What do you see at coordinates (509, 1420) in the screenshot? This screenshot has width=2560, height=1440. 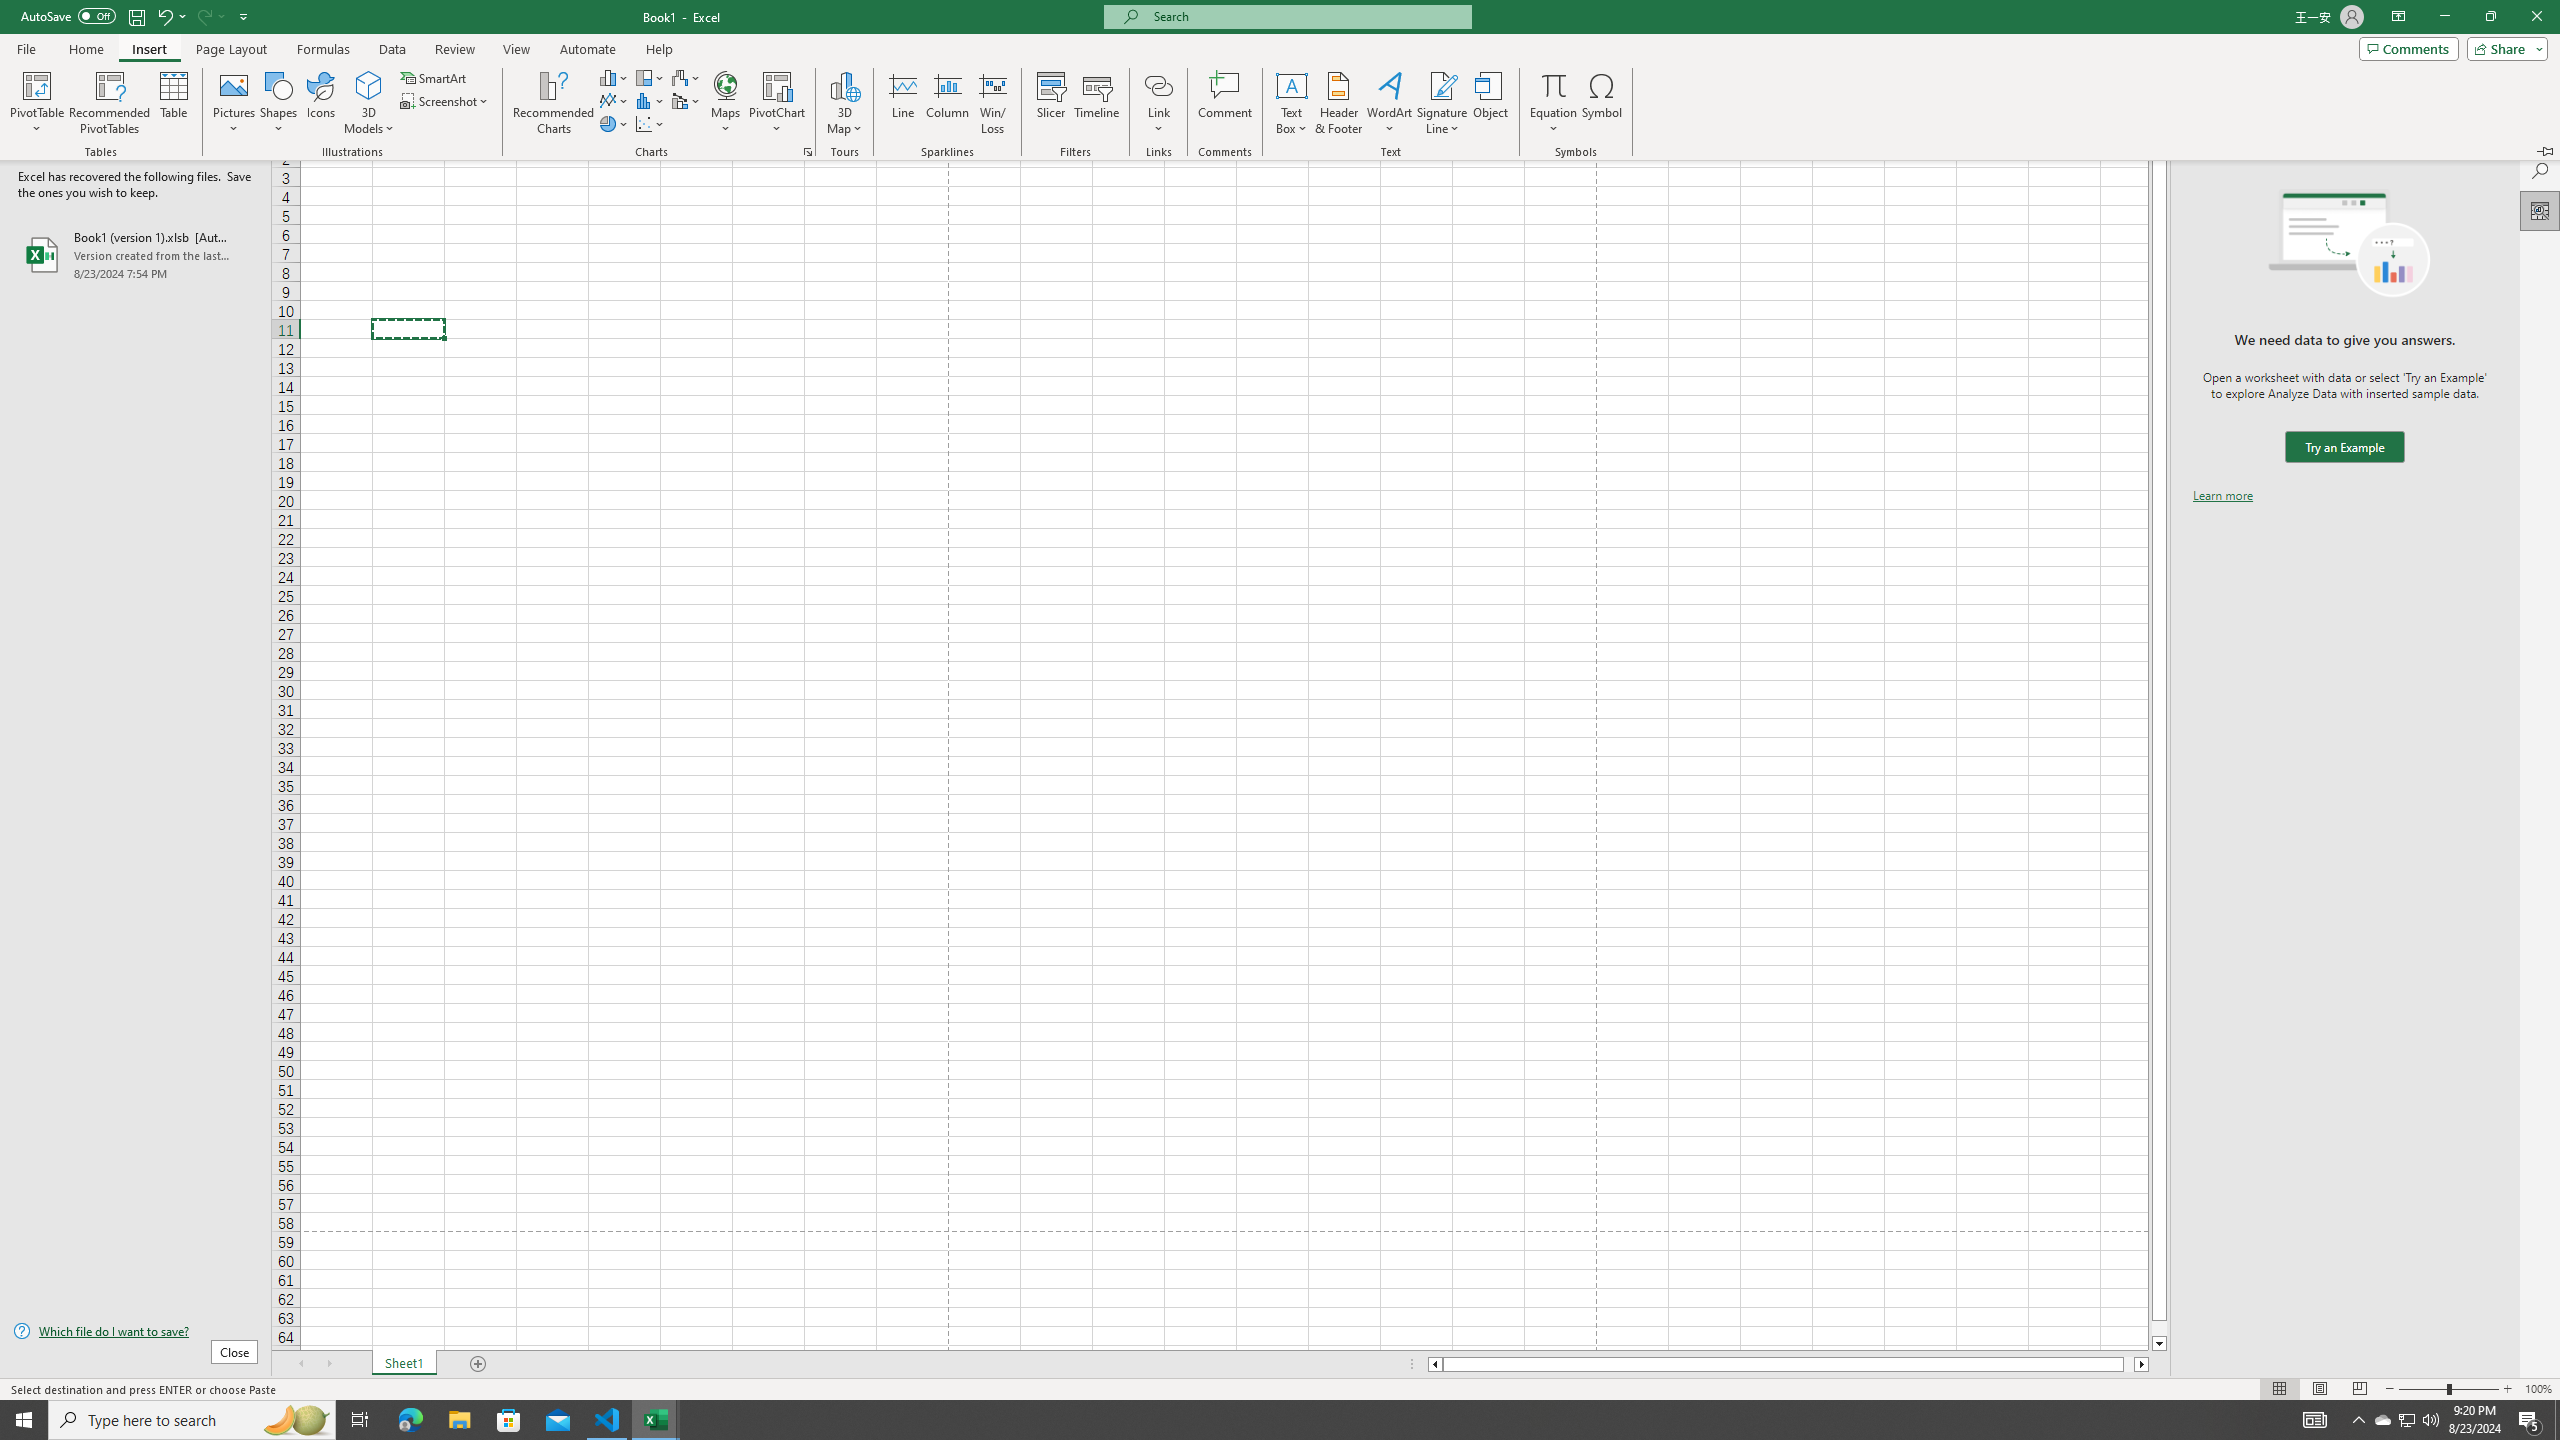 I see `Microsoft Store` at bounding box center [509, 1420].